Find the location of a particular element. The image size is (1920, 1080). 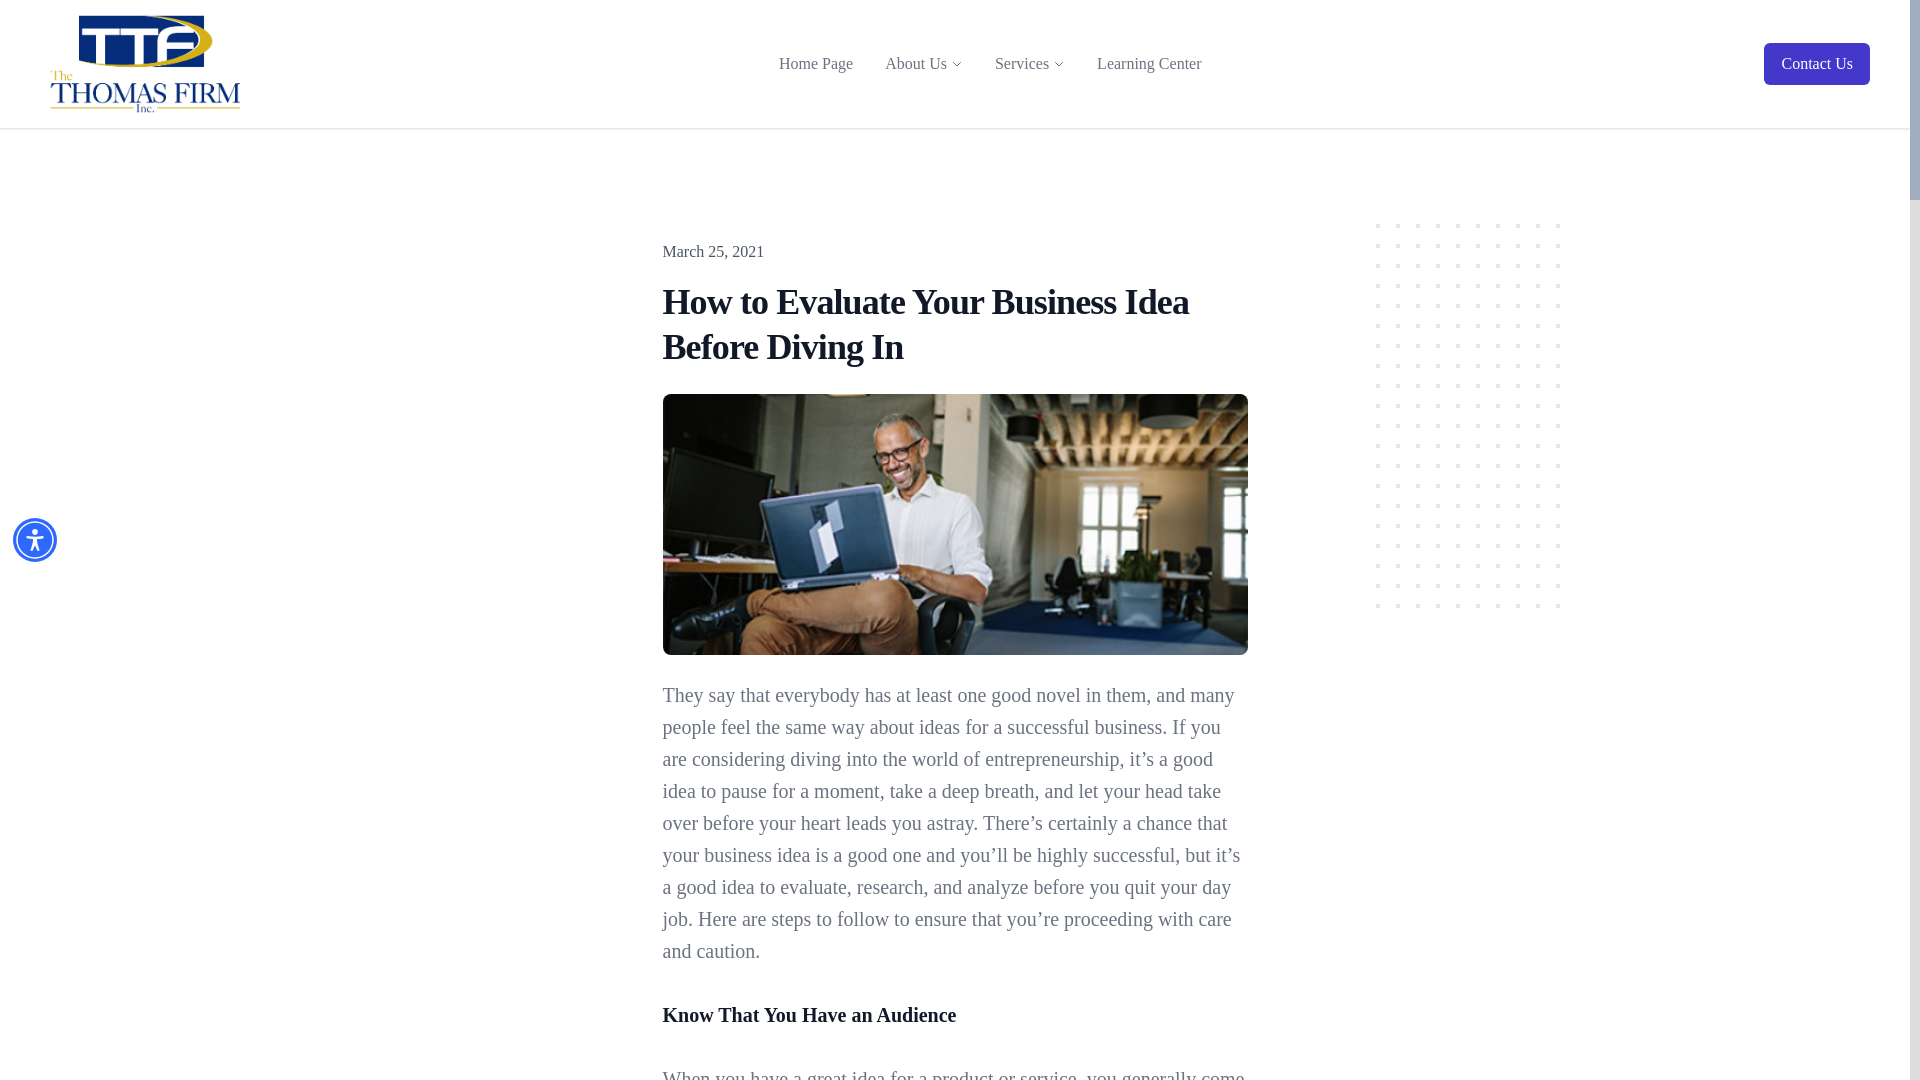

Services is located at coordinates (1021, 63).